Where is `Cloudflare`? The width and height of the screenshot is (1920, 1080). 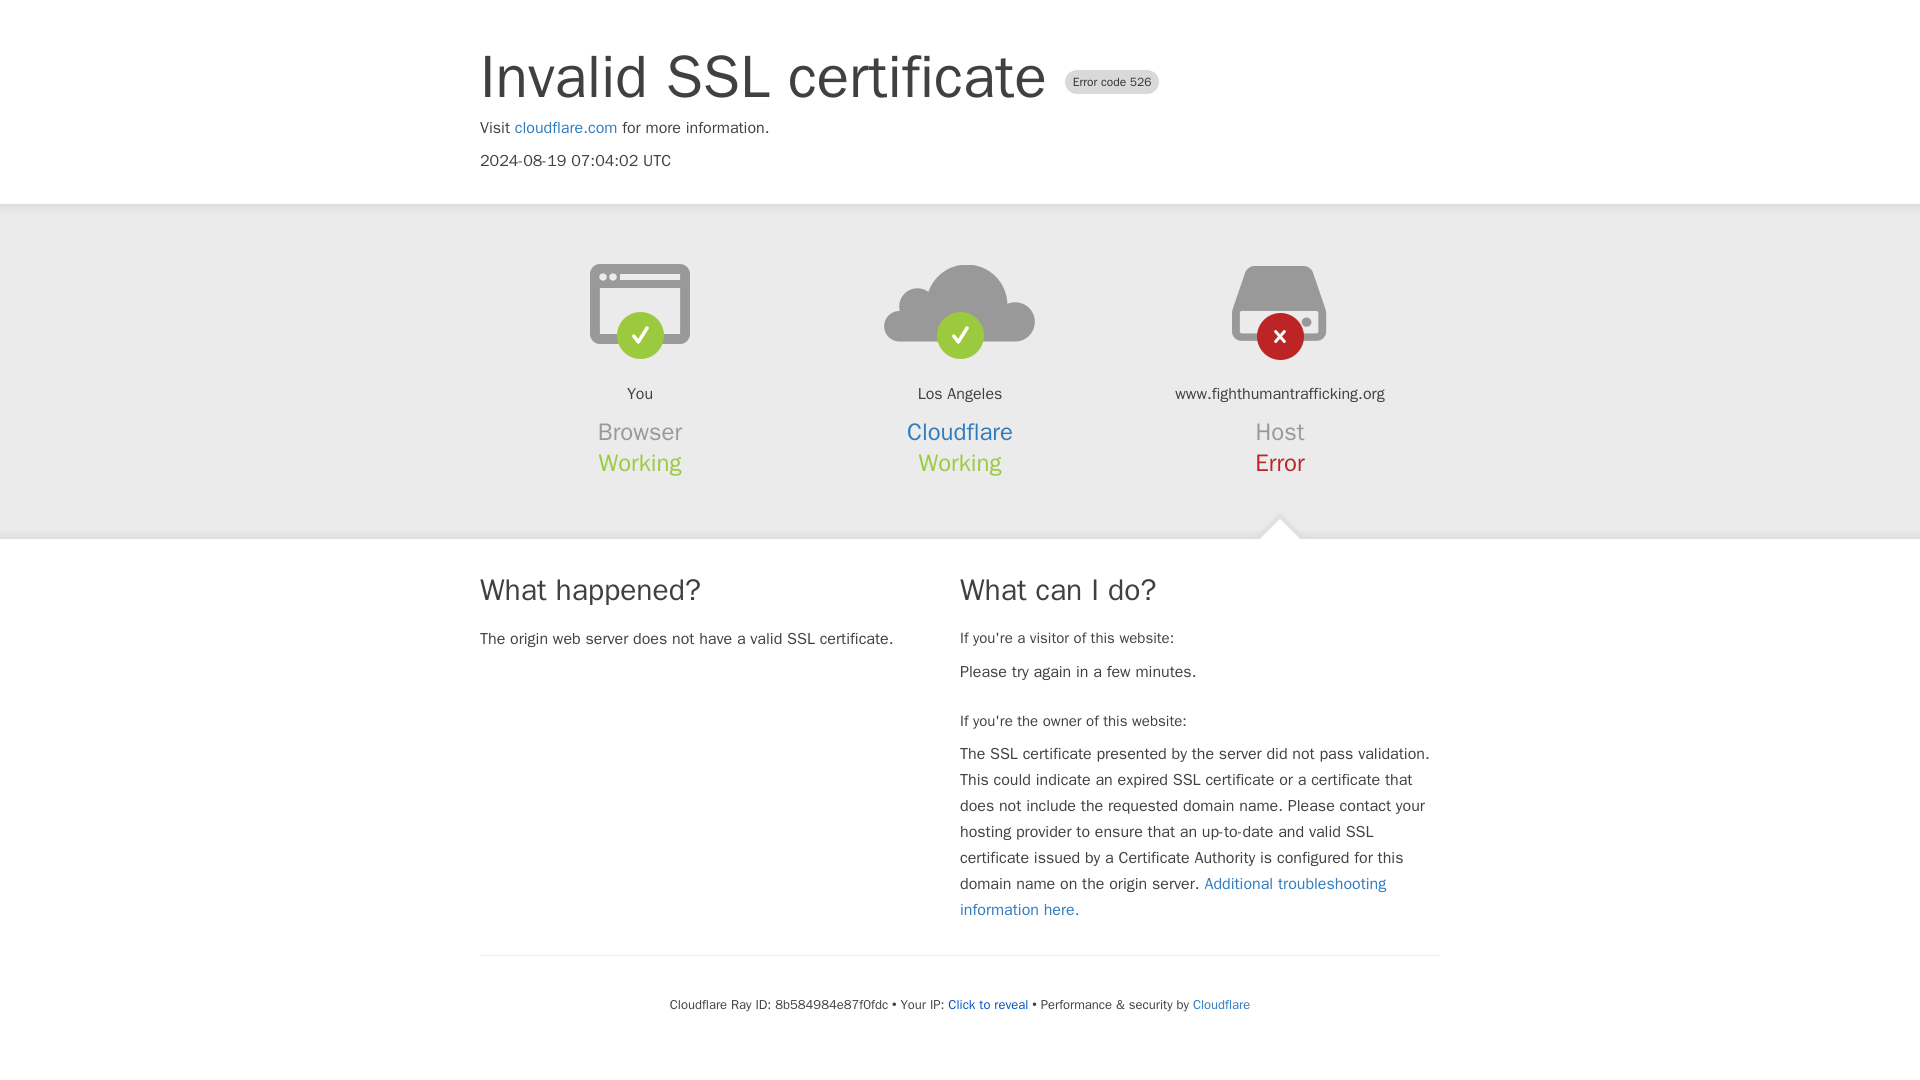
Cloudflare is located at coordinates (960, 432).